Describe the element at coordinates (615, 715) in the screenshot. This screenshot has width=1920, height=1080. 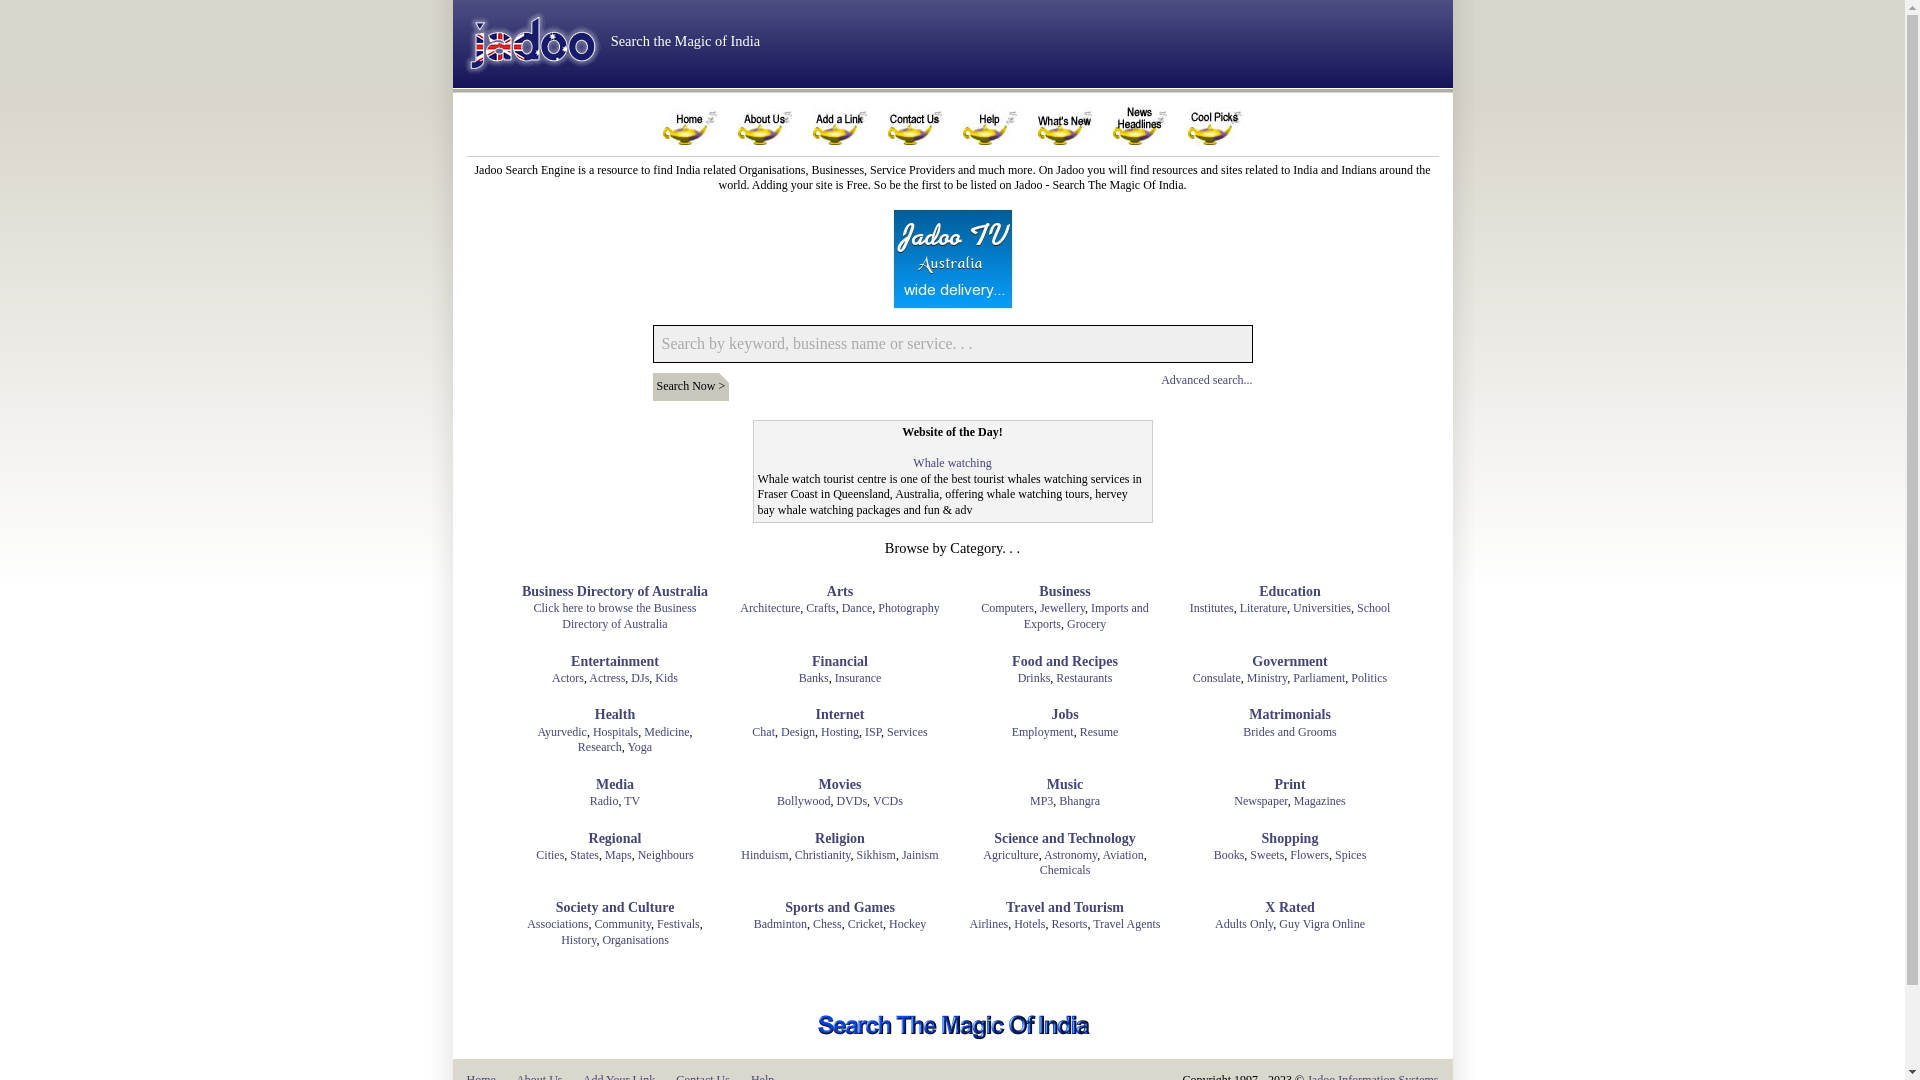
I see `Health` at that location.